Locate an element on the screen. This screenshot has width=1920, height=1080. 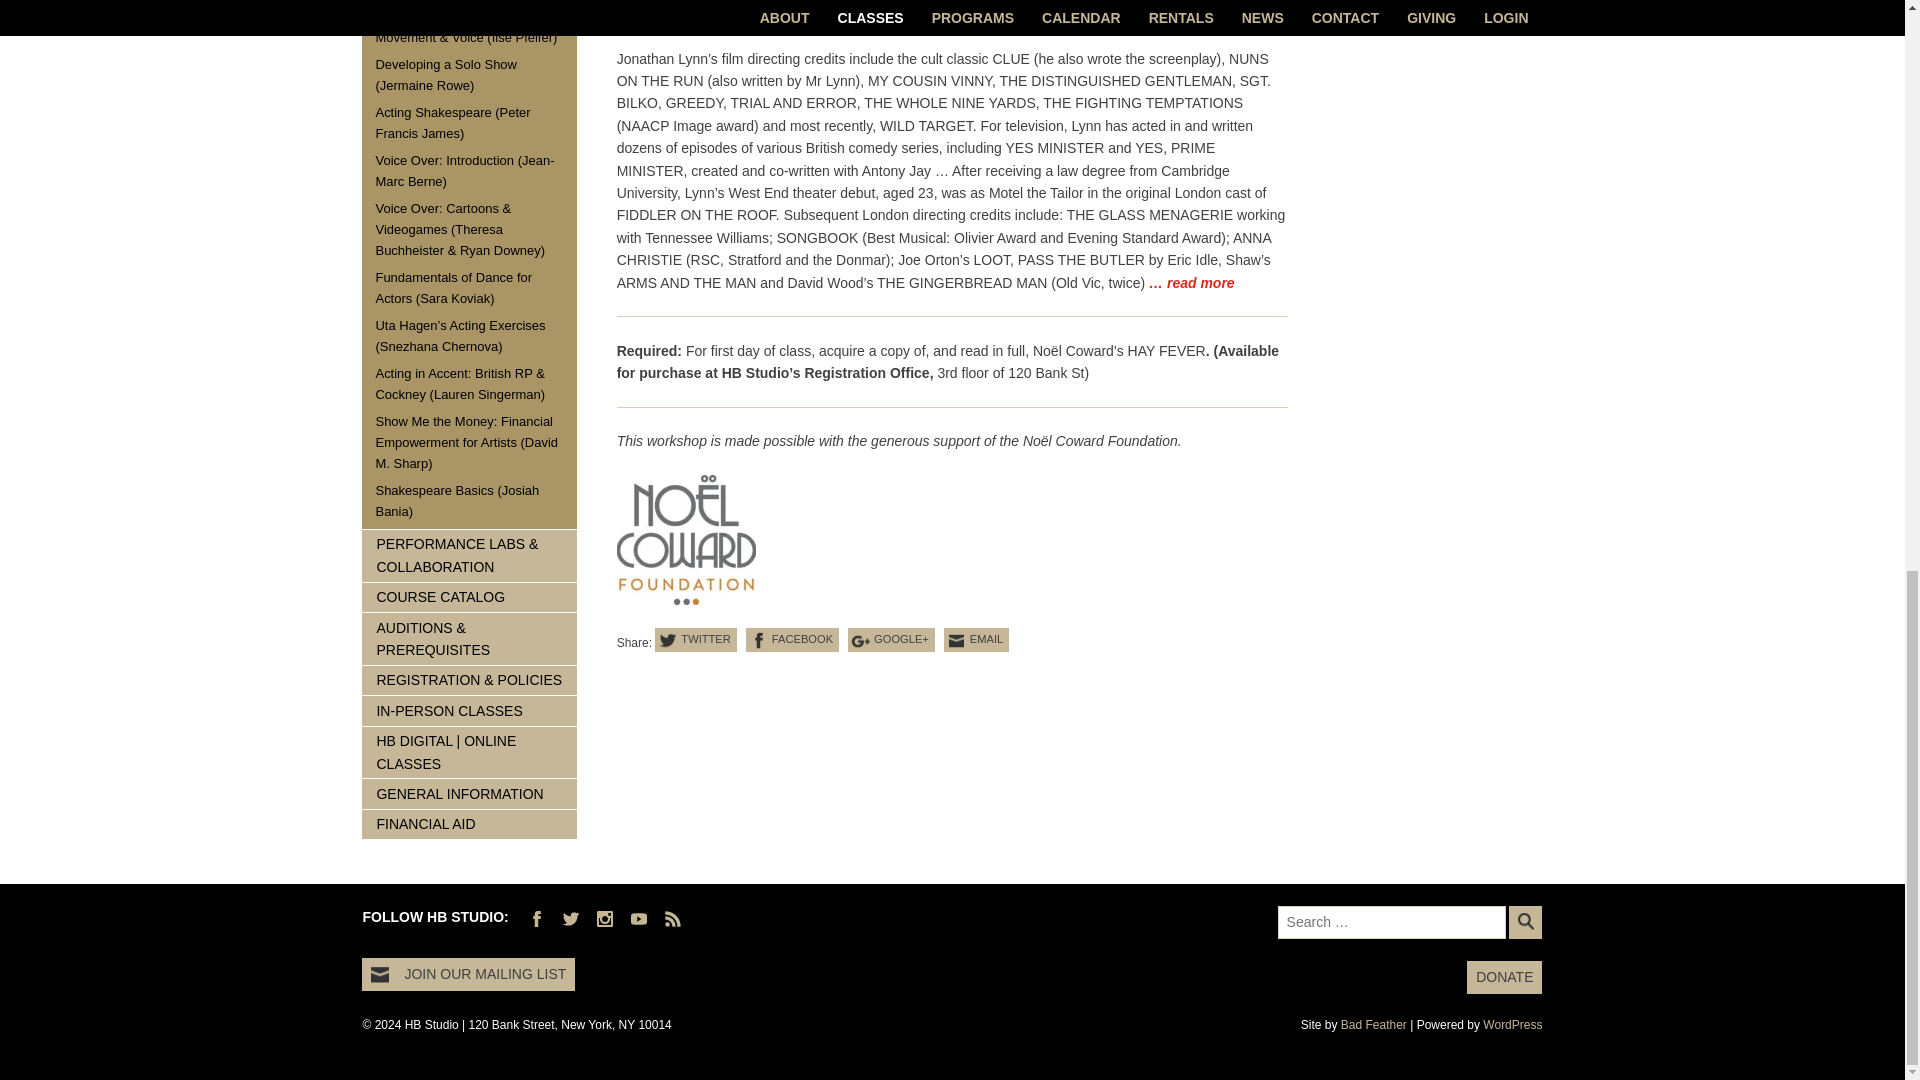
Facebook is located at coordinates (792, 640).